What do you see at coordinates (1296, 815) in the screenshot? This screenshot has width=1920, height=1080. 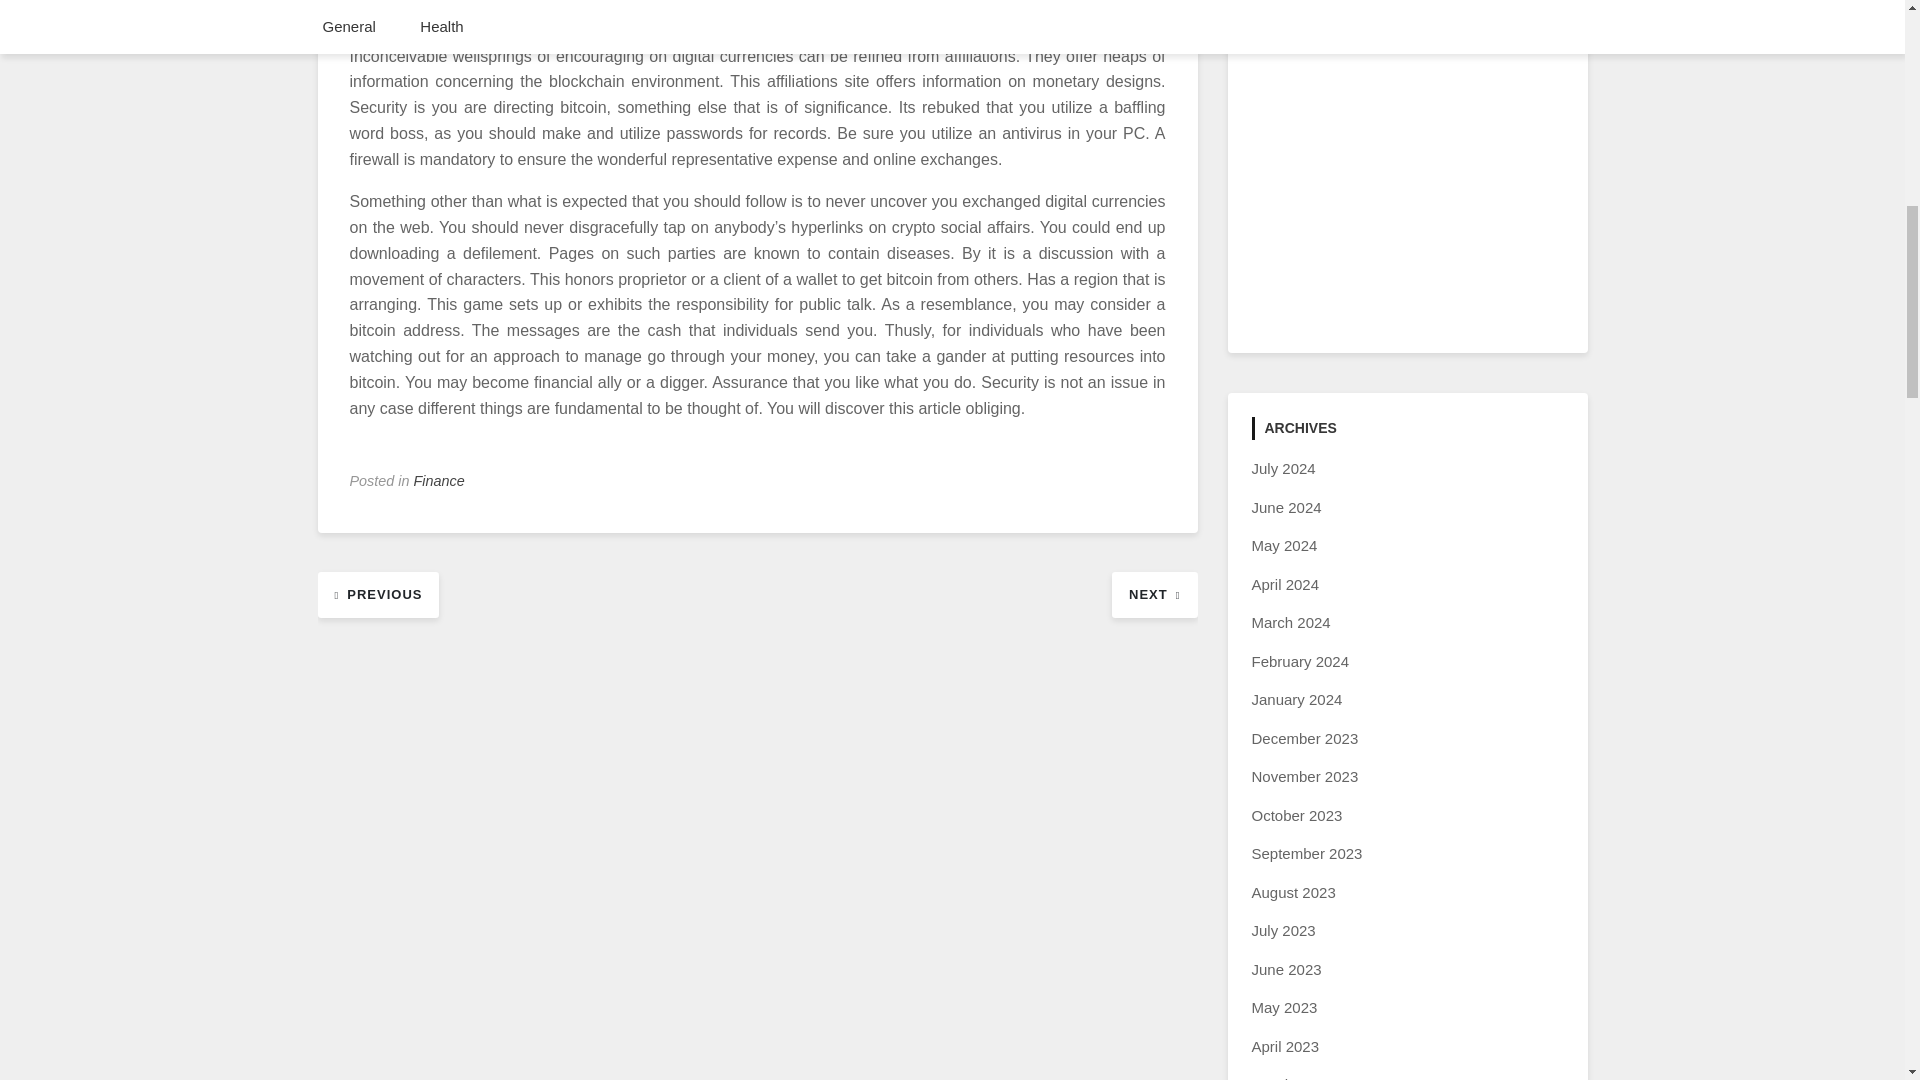 I see `October 2023` at bounding box center [1296, 815].